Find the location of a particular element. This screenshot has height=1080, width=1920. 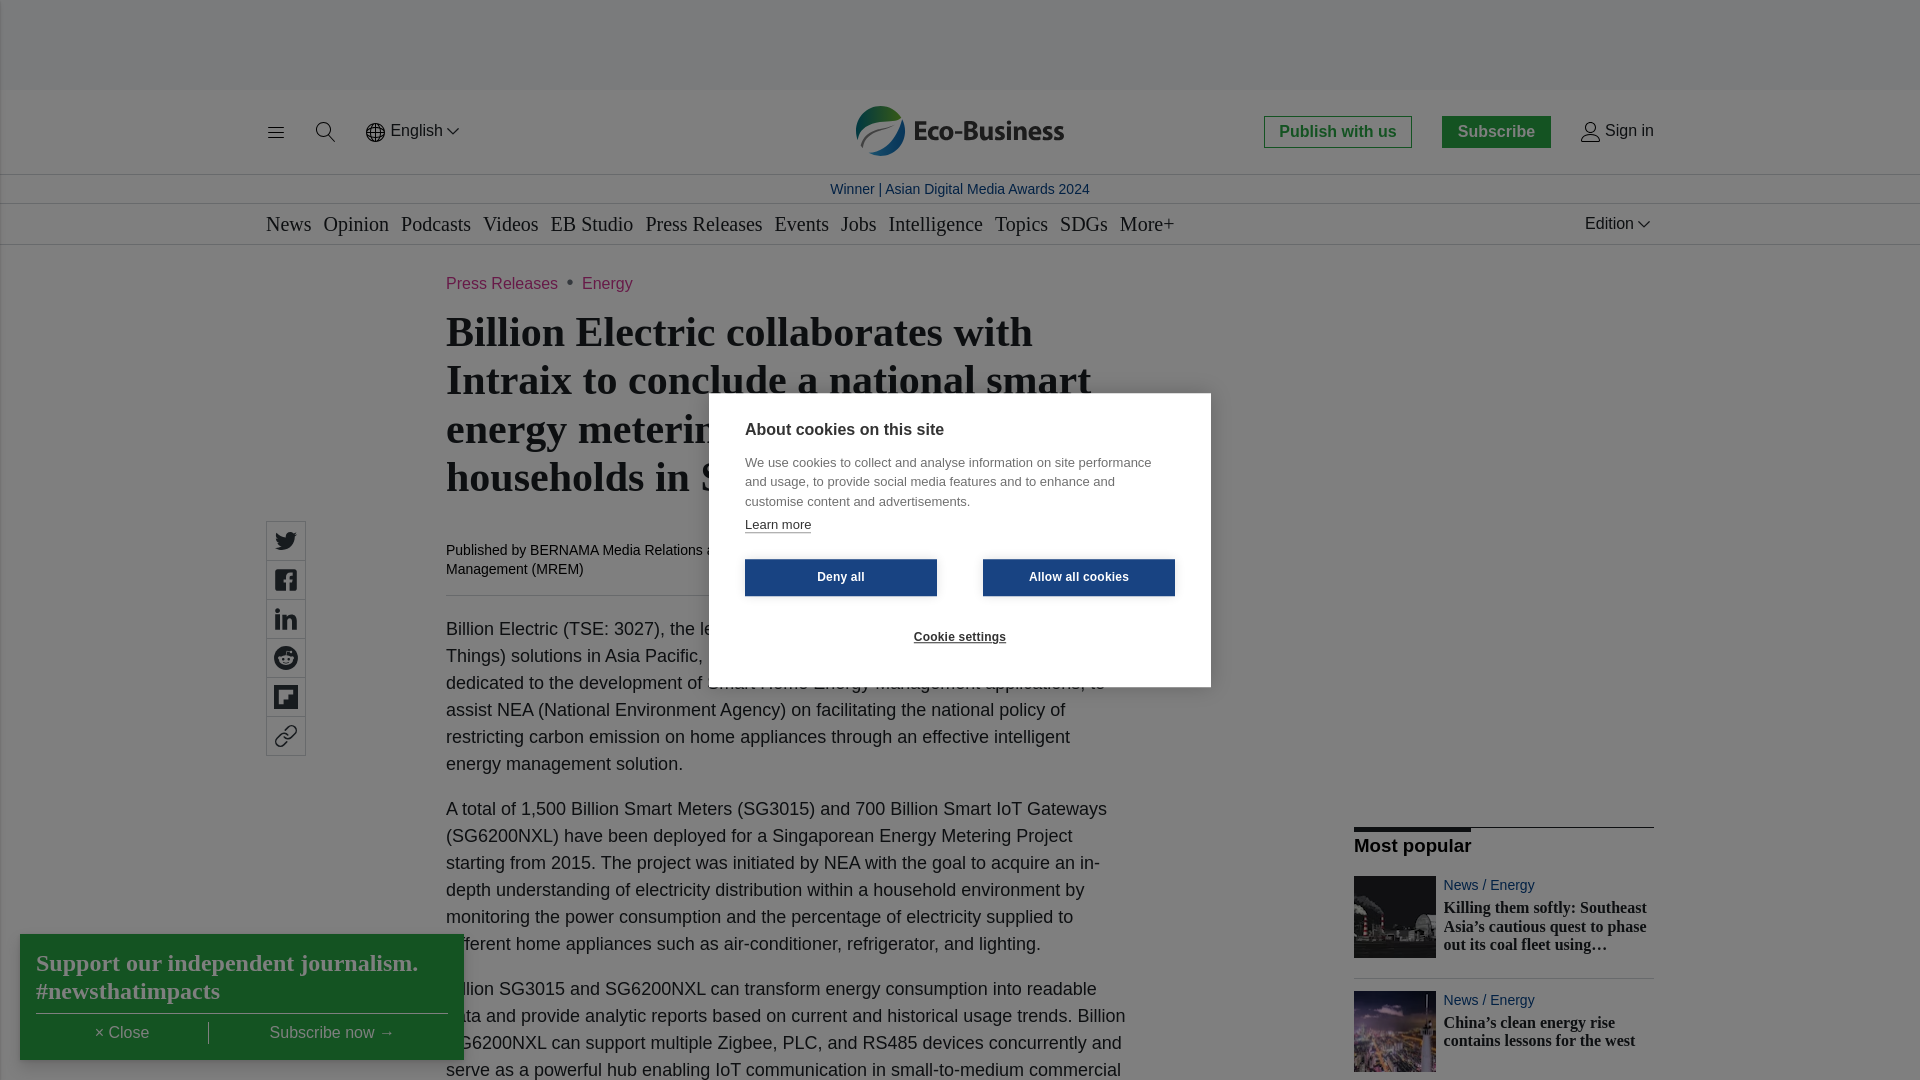

Learn more is located at coordinates (777, 525).